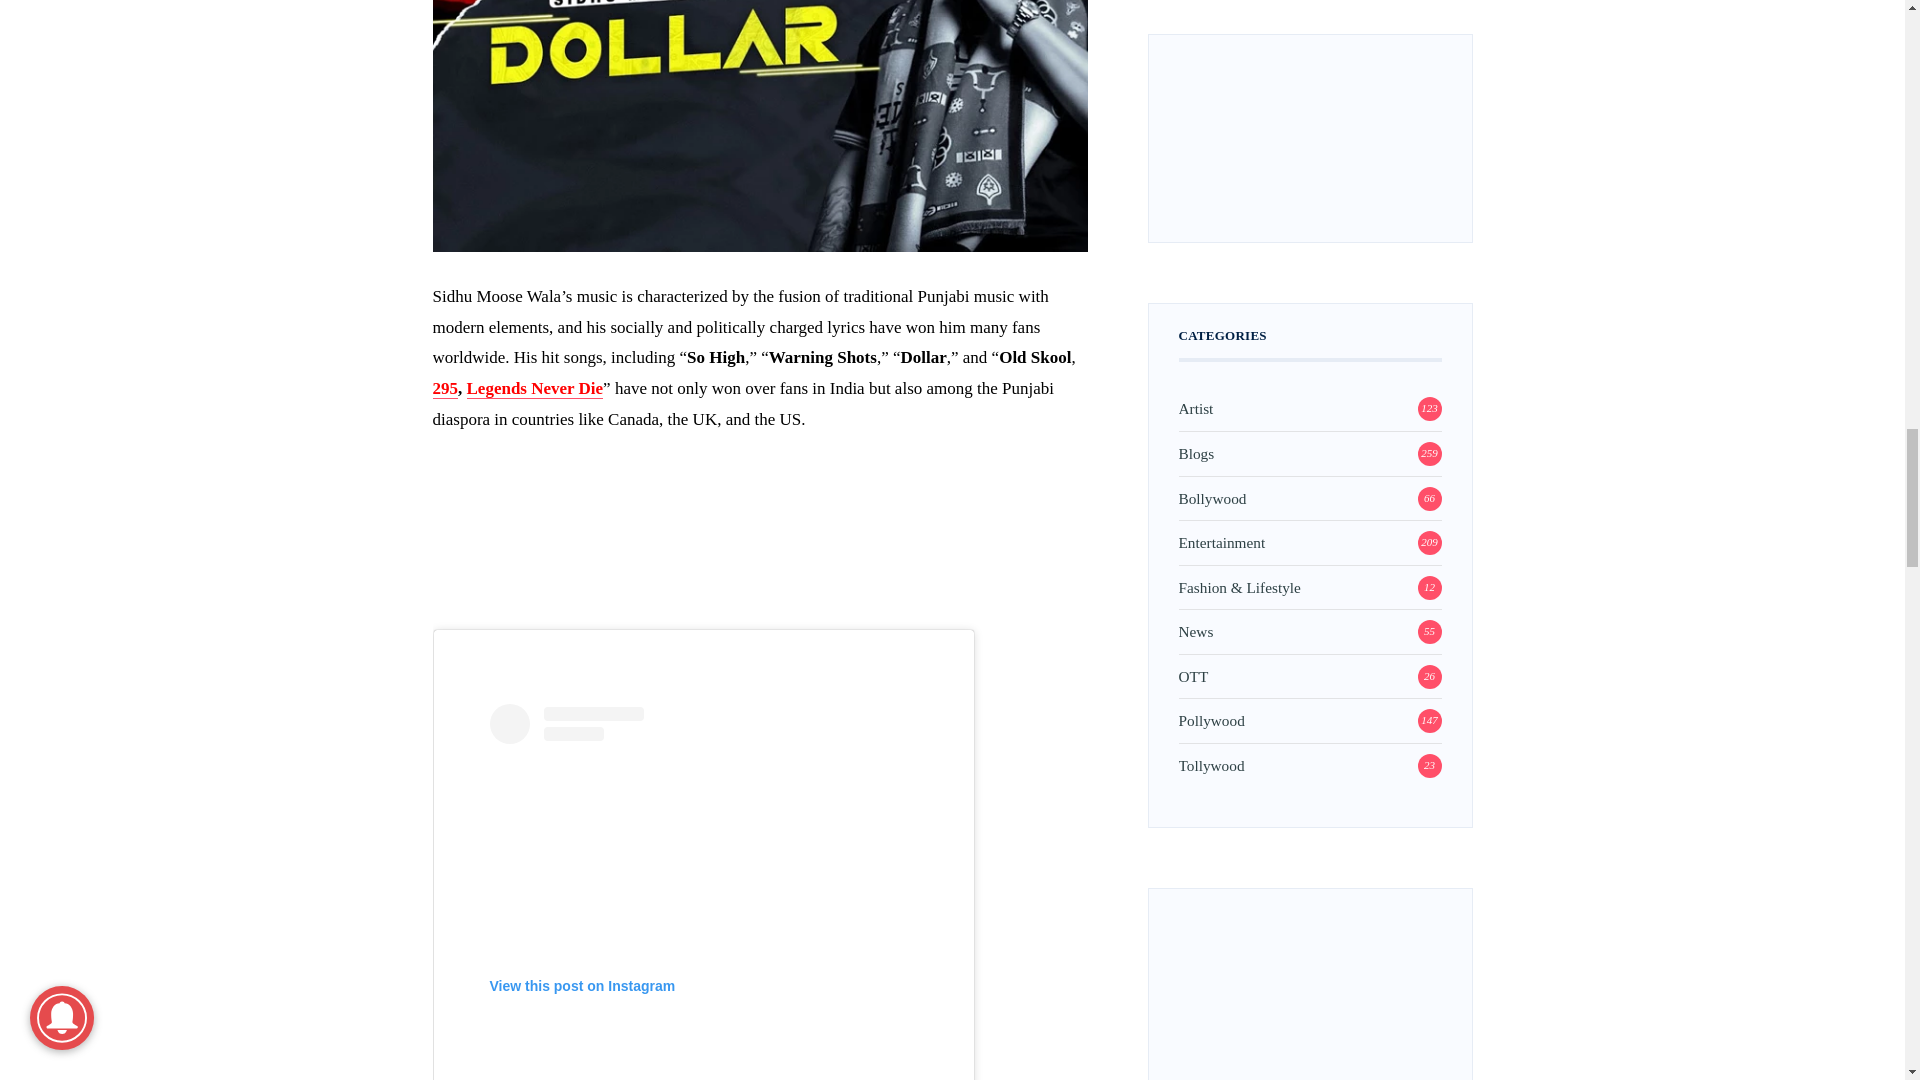 The width and height of the screenshot is (1920, 1080). What do you see at coordinates (445, 388) in the screenshot?
I see `295` at bounding box center [445, 388].